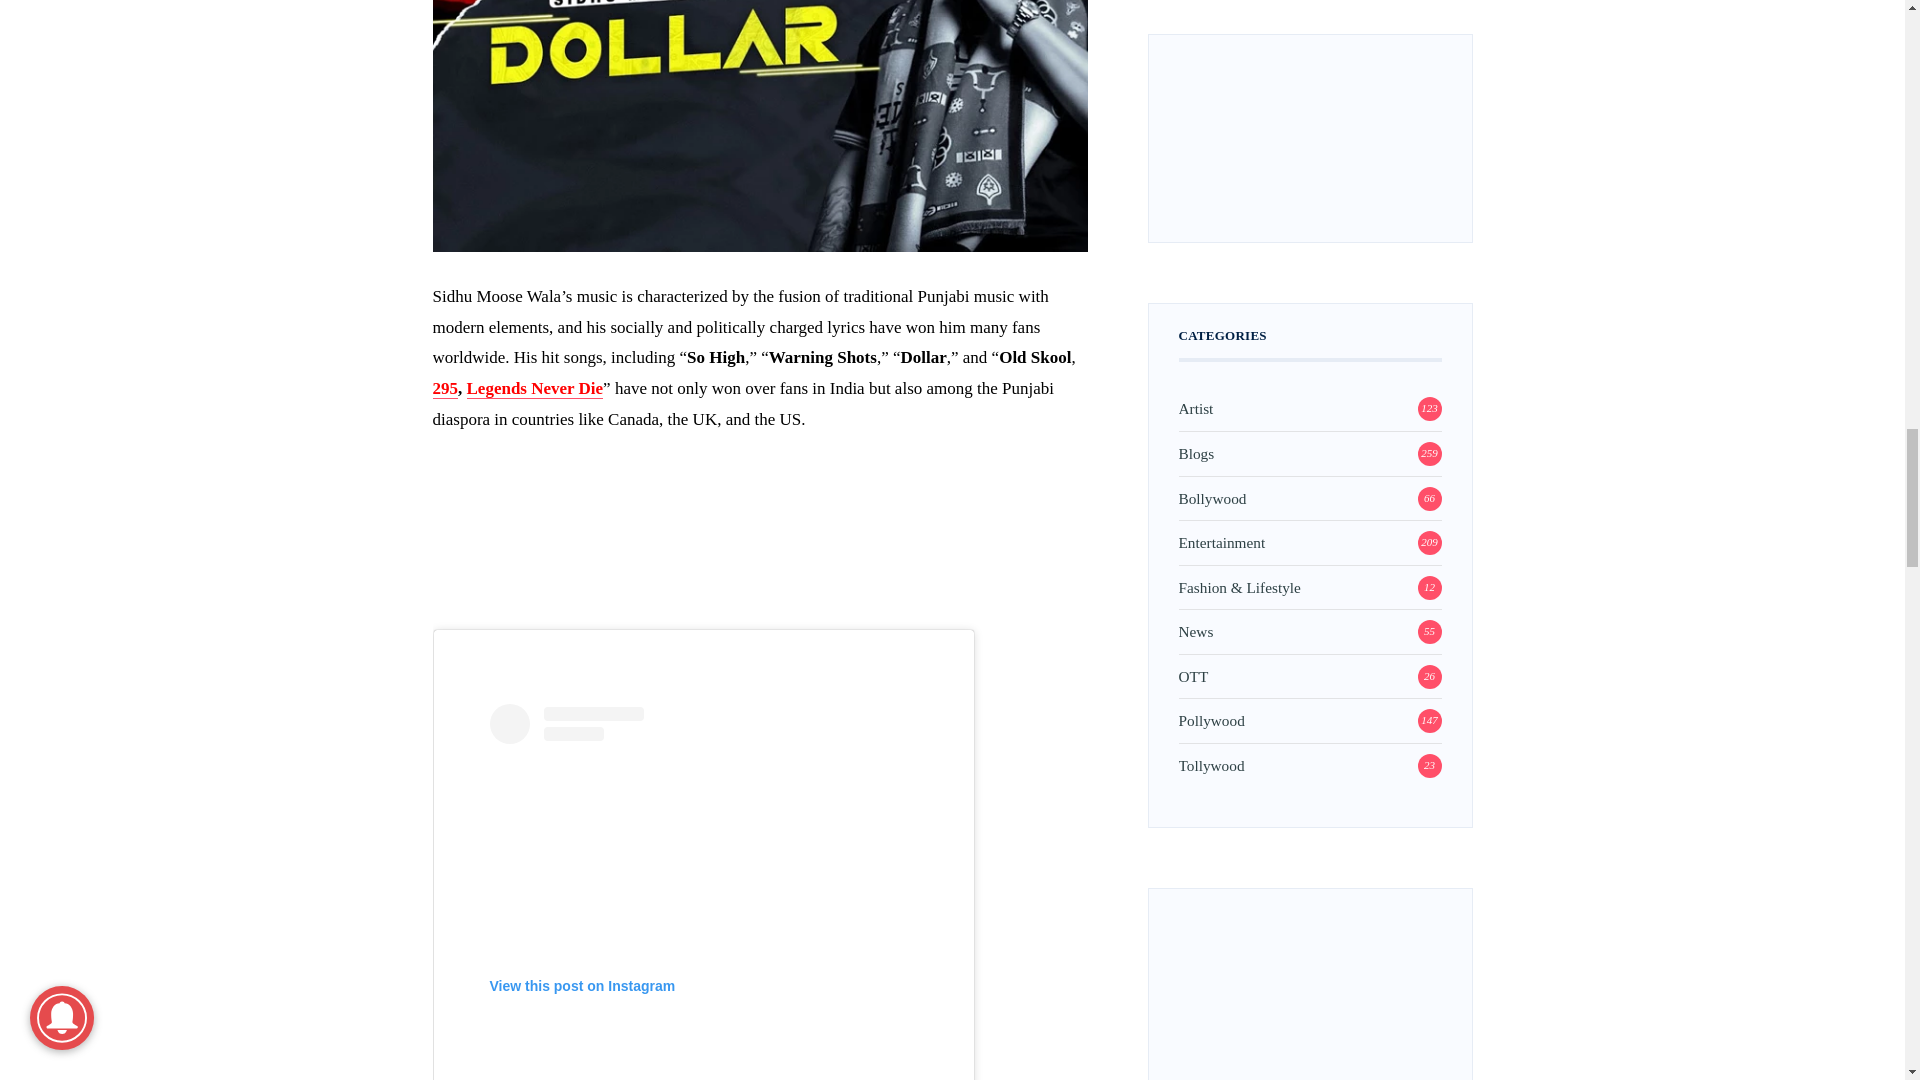 The width and height of the screenshot is (1920, 1080). What do you see at coordinates (445, 388) in the screenshot?
I see `295` at bounding box center [445, 388].